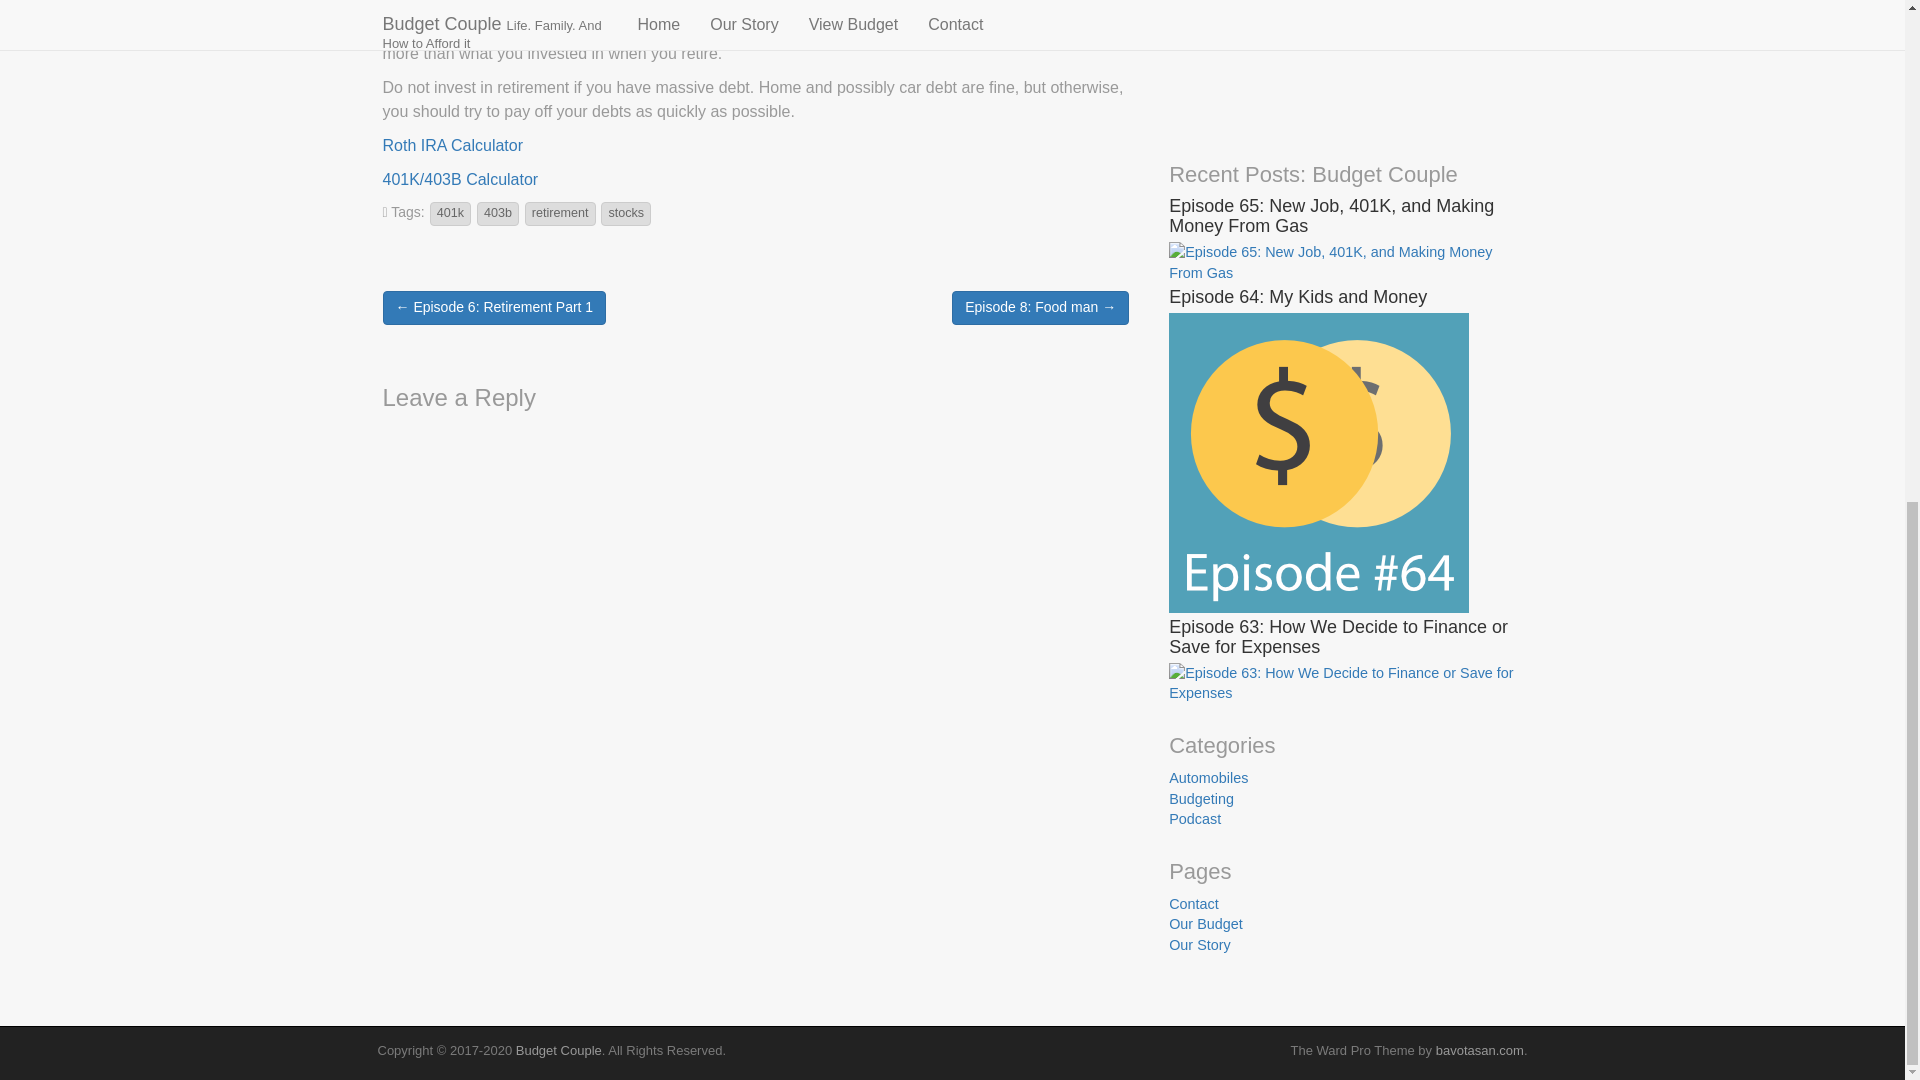 This screenshot has width=1920, height=1080. I want to click on Episode 64: My Kids and Money, so click(1318, 461).